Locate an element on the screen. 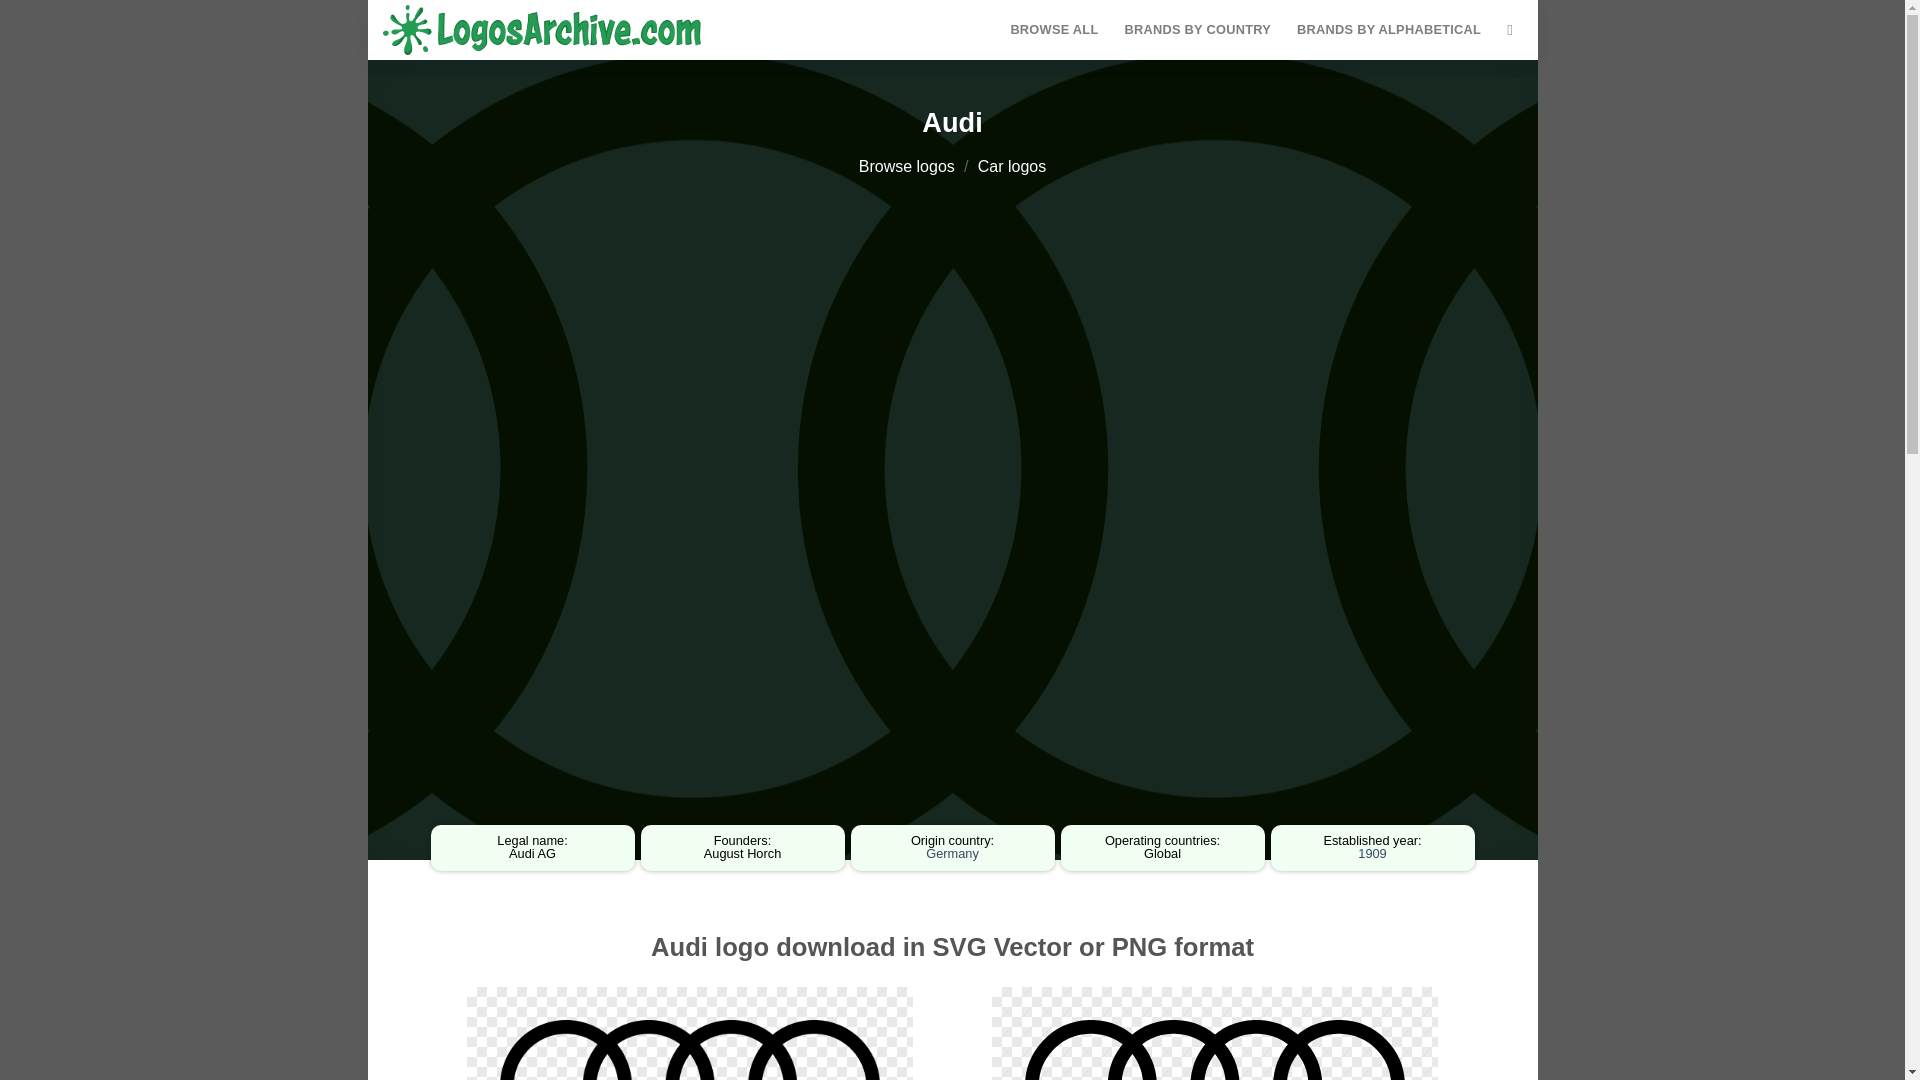  Germany is located at coordinates (952, 852).